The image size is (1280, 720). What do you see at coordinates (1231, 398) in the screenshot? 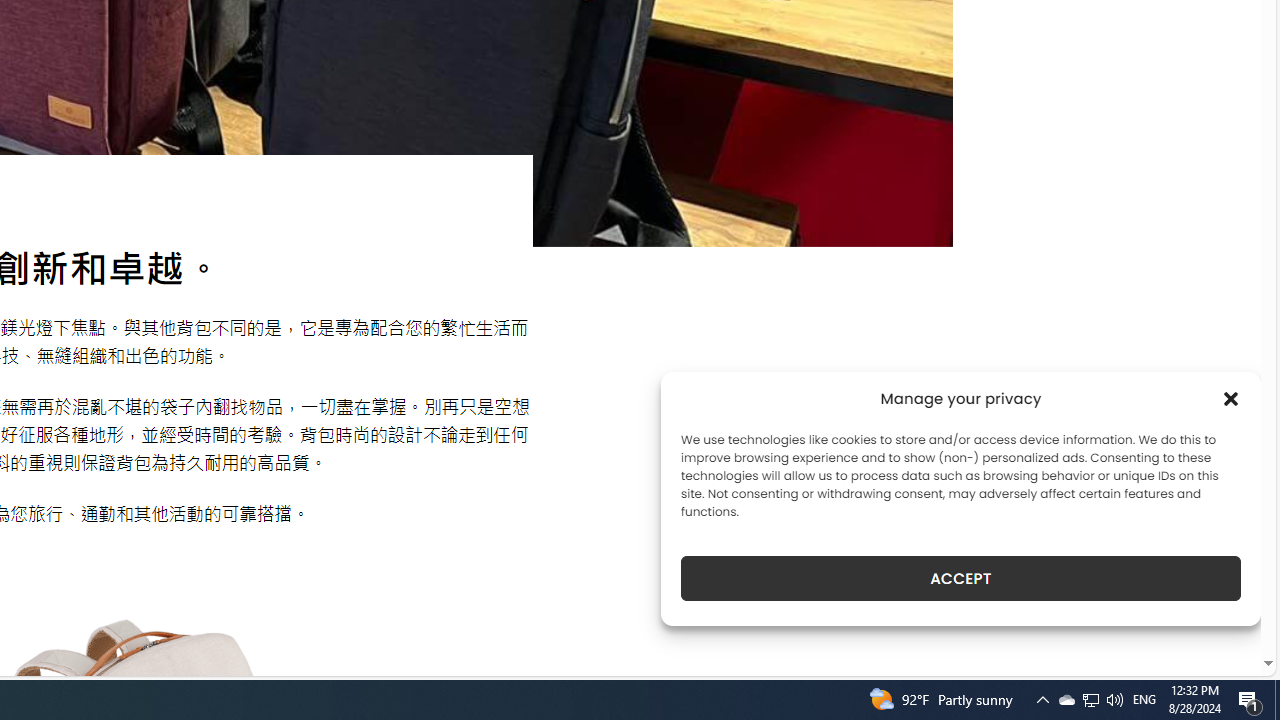
I see `Class: cmplz-close` at bounding box center [1231, 398].